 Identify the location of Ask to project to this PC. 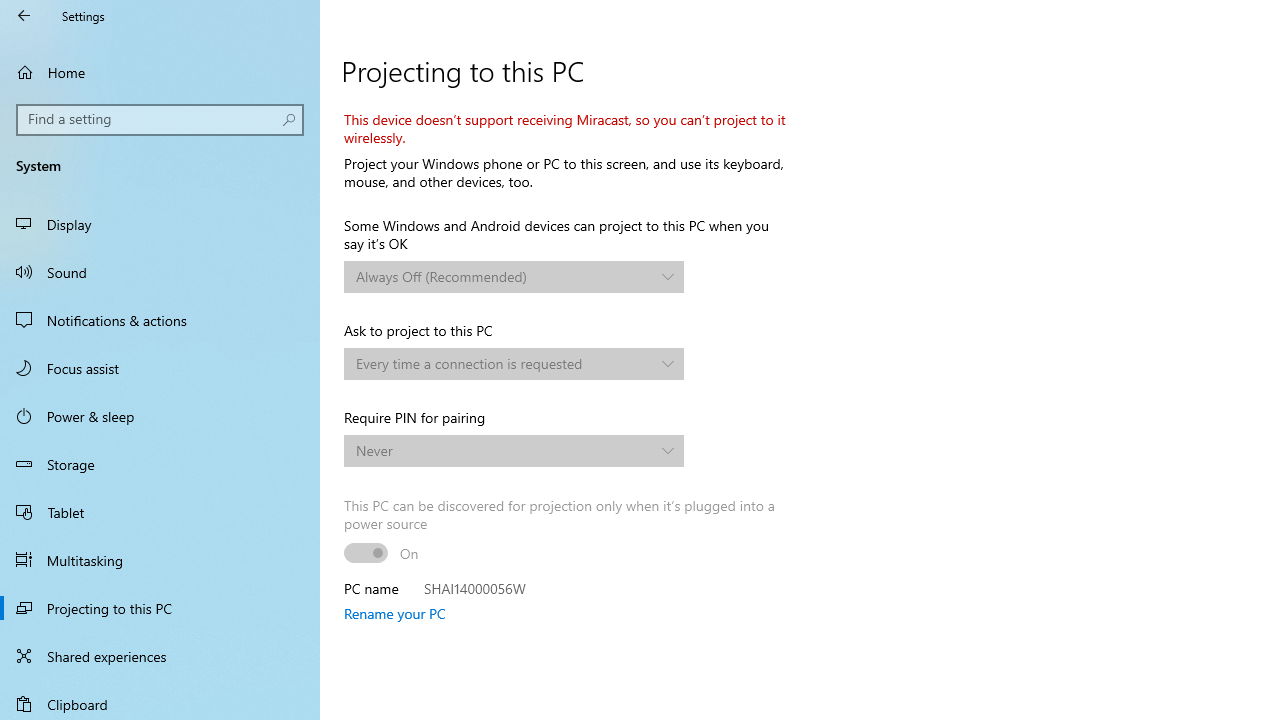
(514, 364).